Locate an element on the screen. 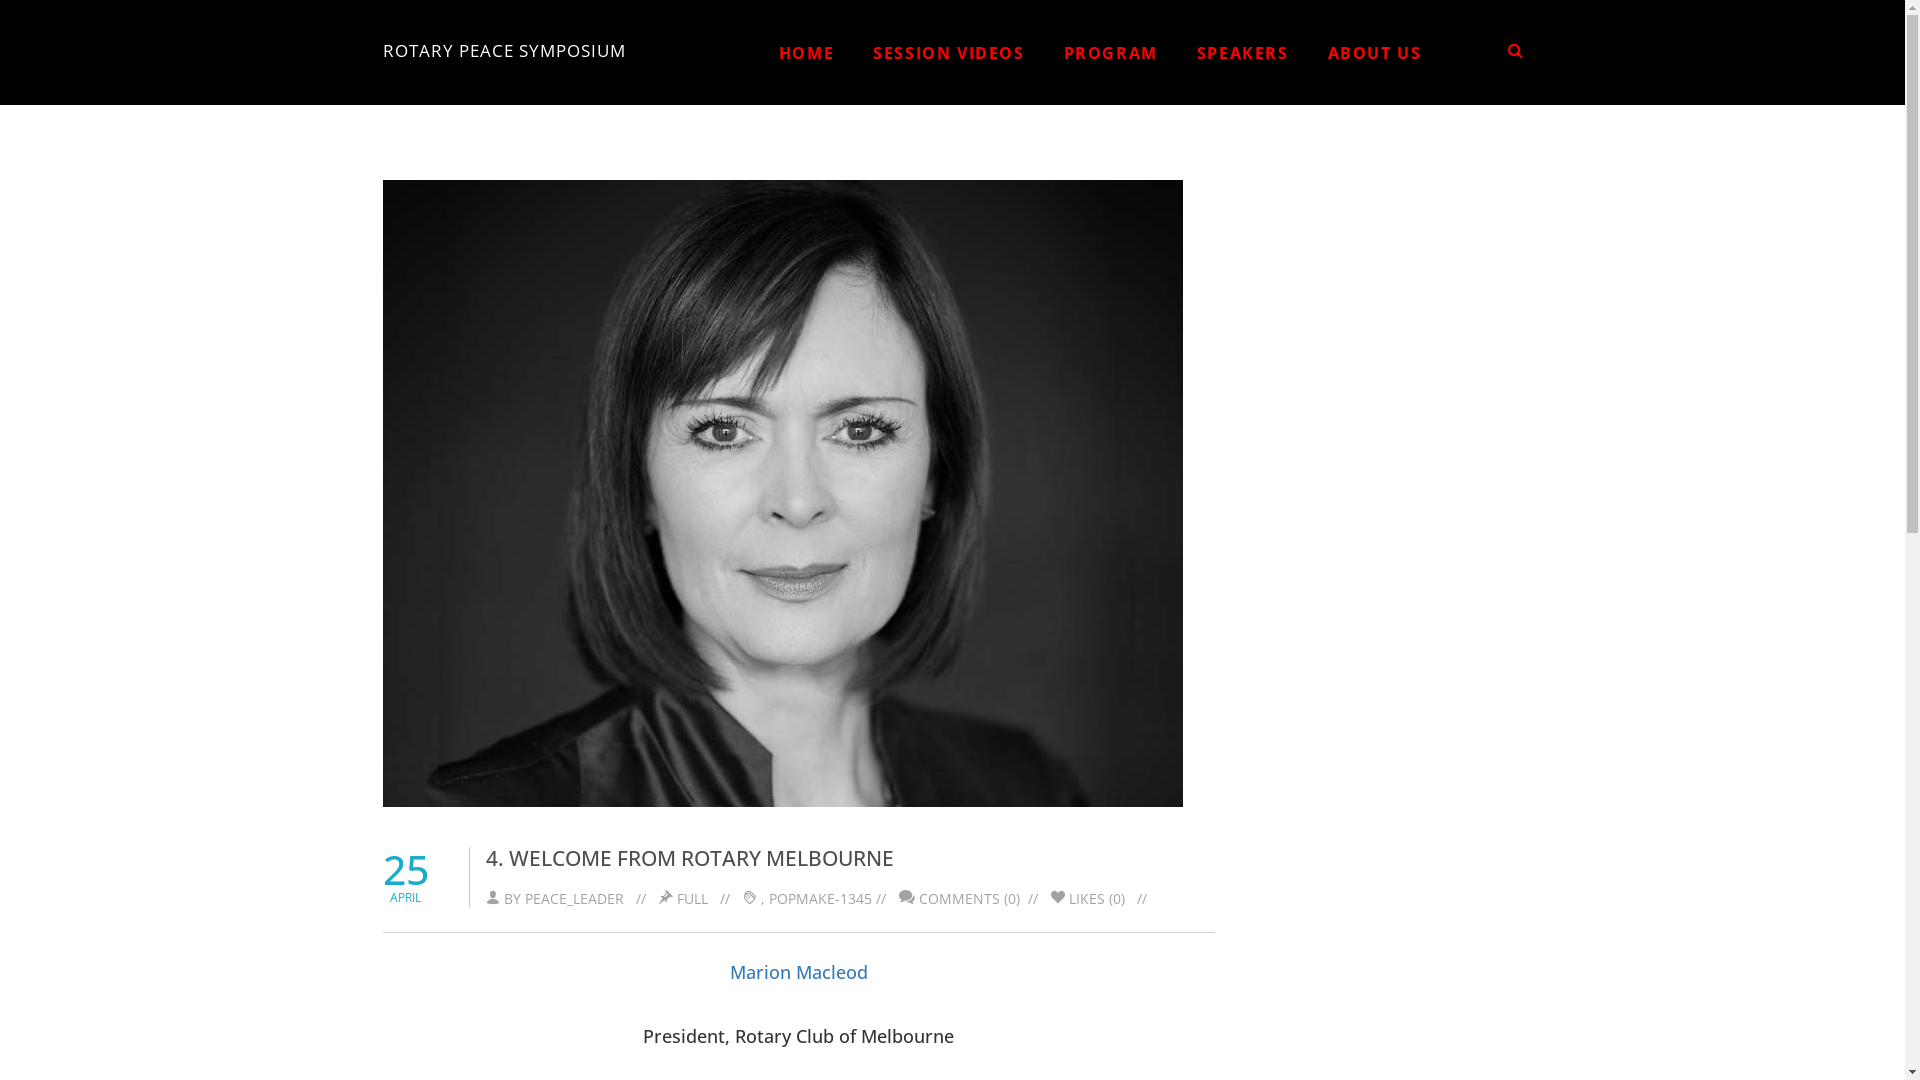 The width and height of the screenshot is (1920, 1080). BY PEACE_LEADER   // is located at coordinates (572, 884).